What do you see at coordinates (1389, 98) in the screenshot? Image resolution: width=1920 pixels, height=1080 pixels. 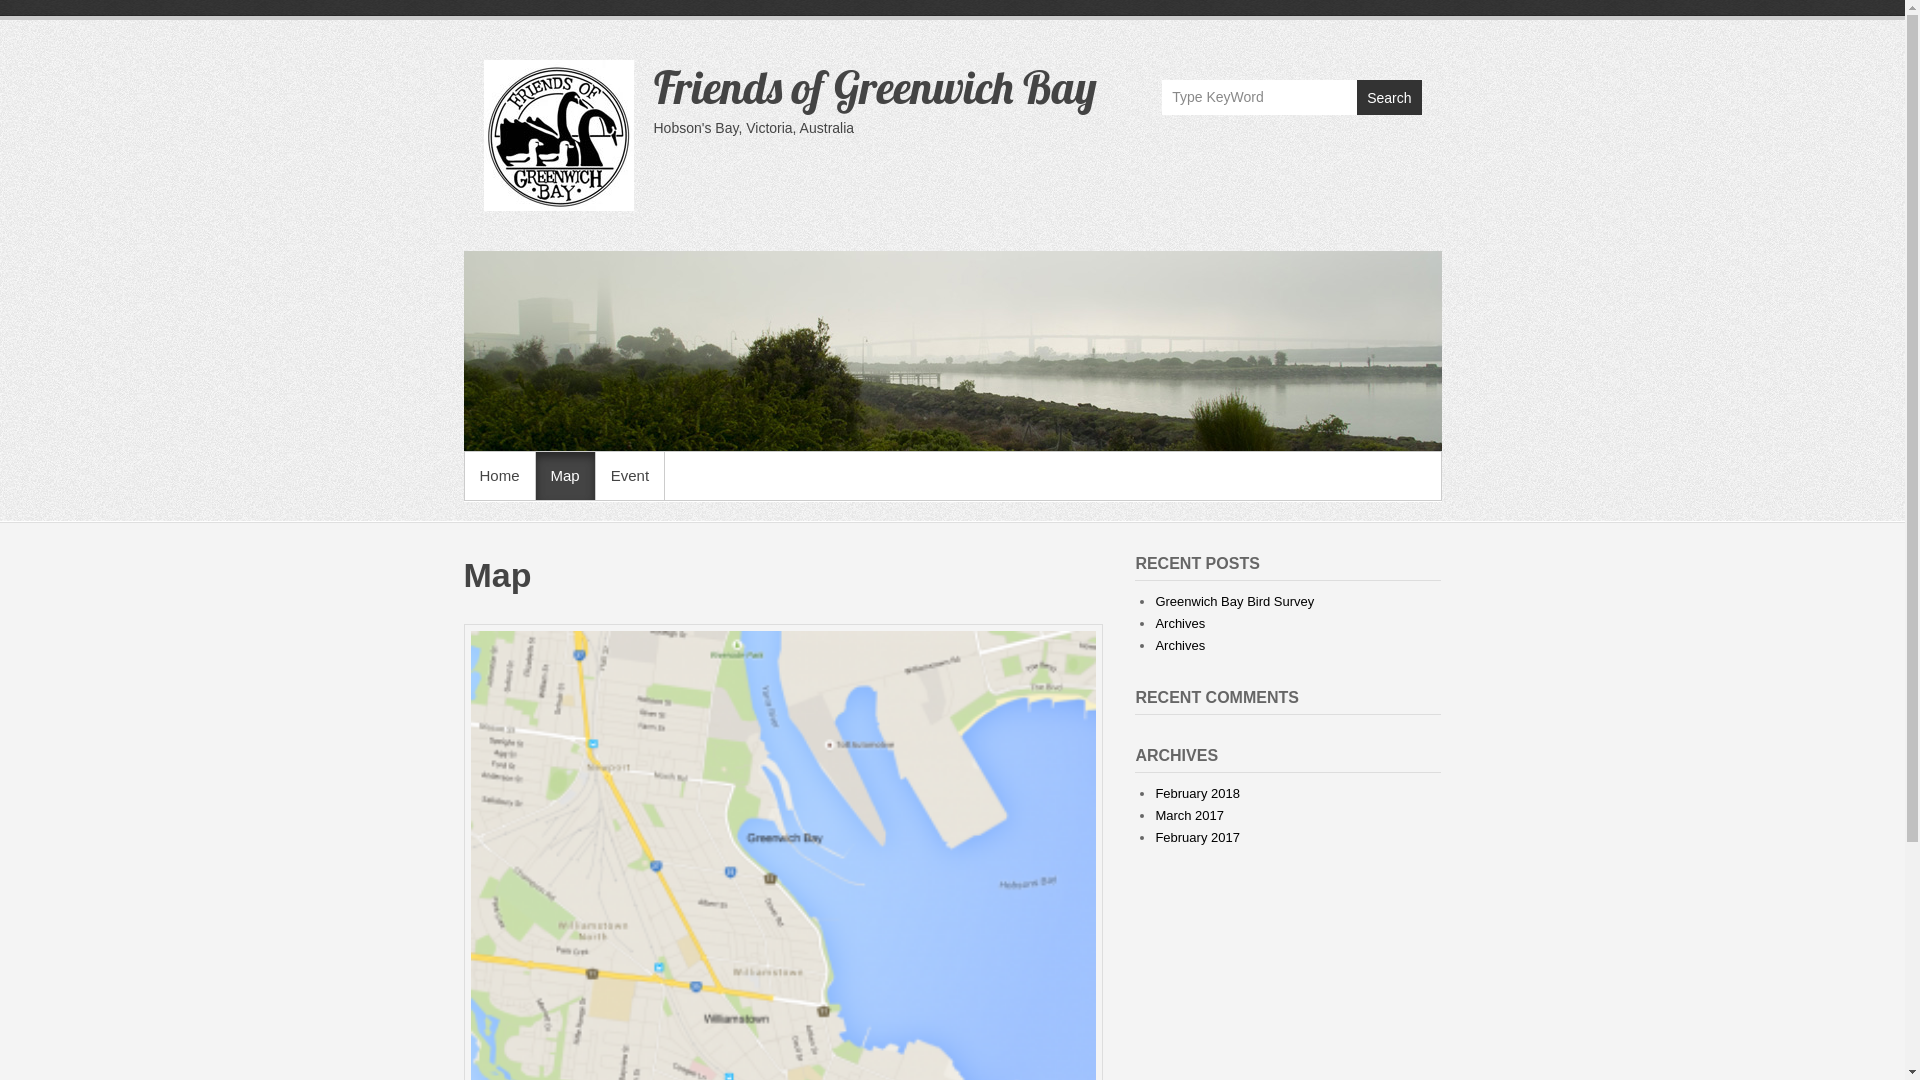 I see `Search` at bounding box center [1389, 98].